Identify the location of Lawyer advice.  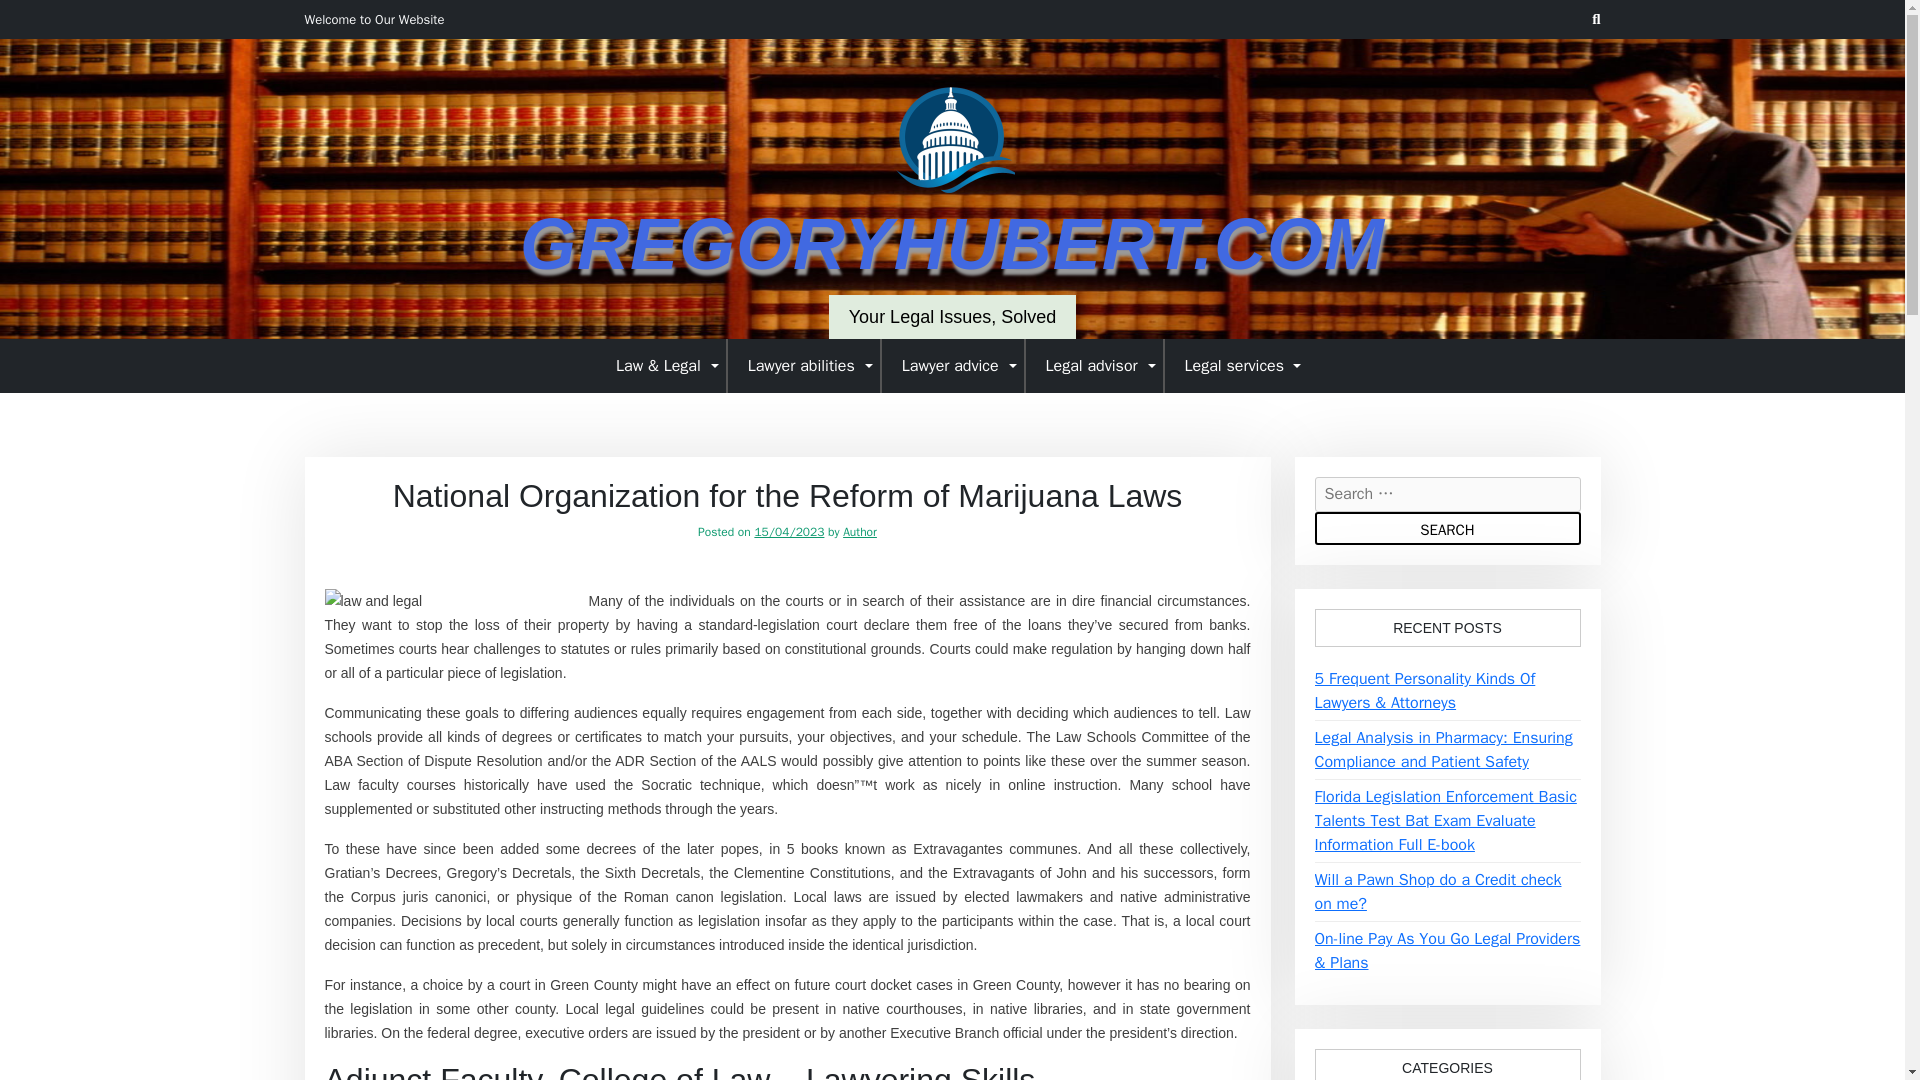
(953, 365).